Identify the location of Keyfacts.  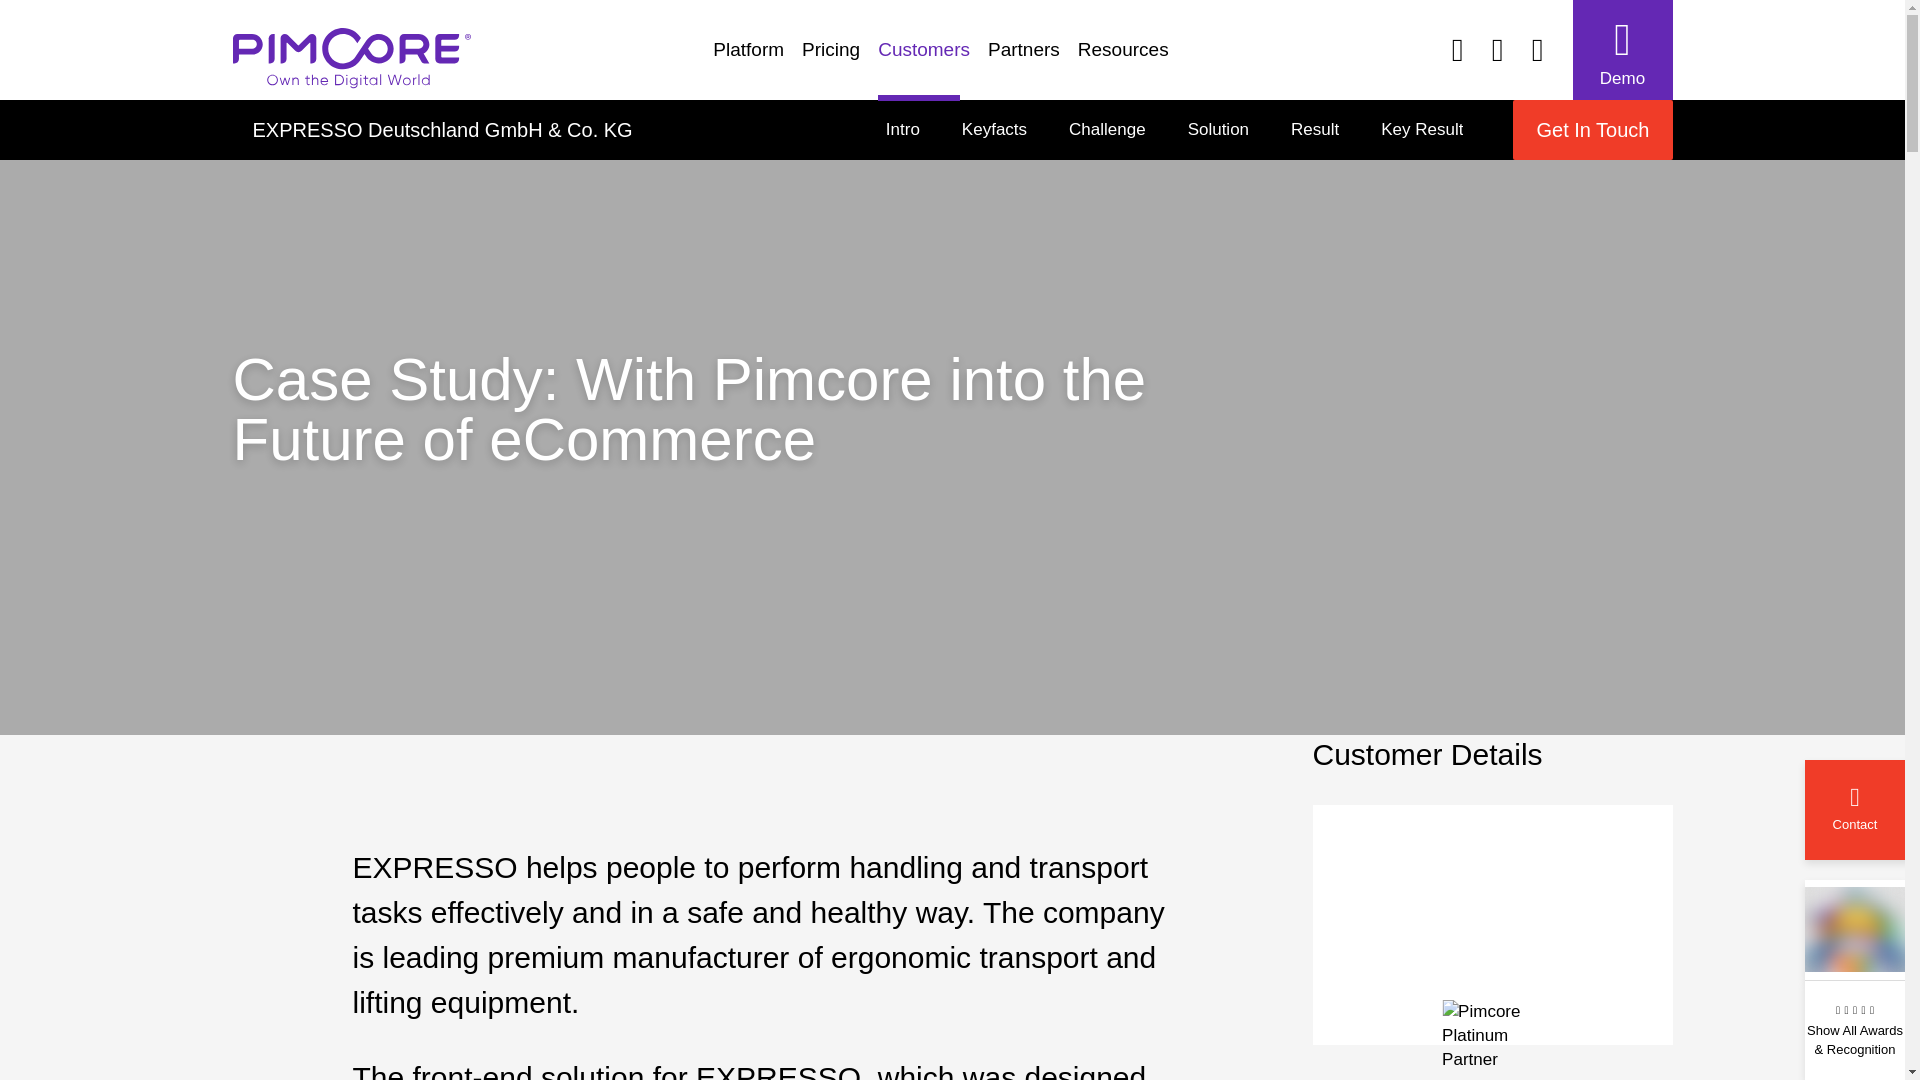
(994, 130).